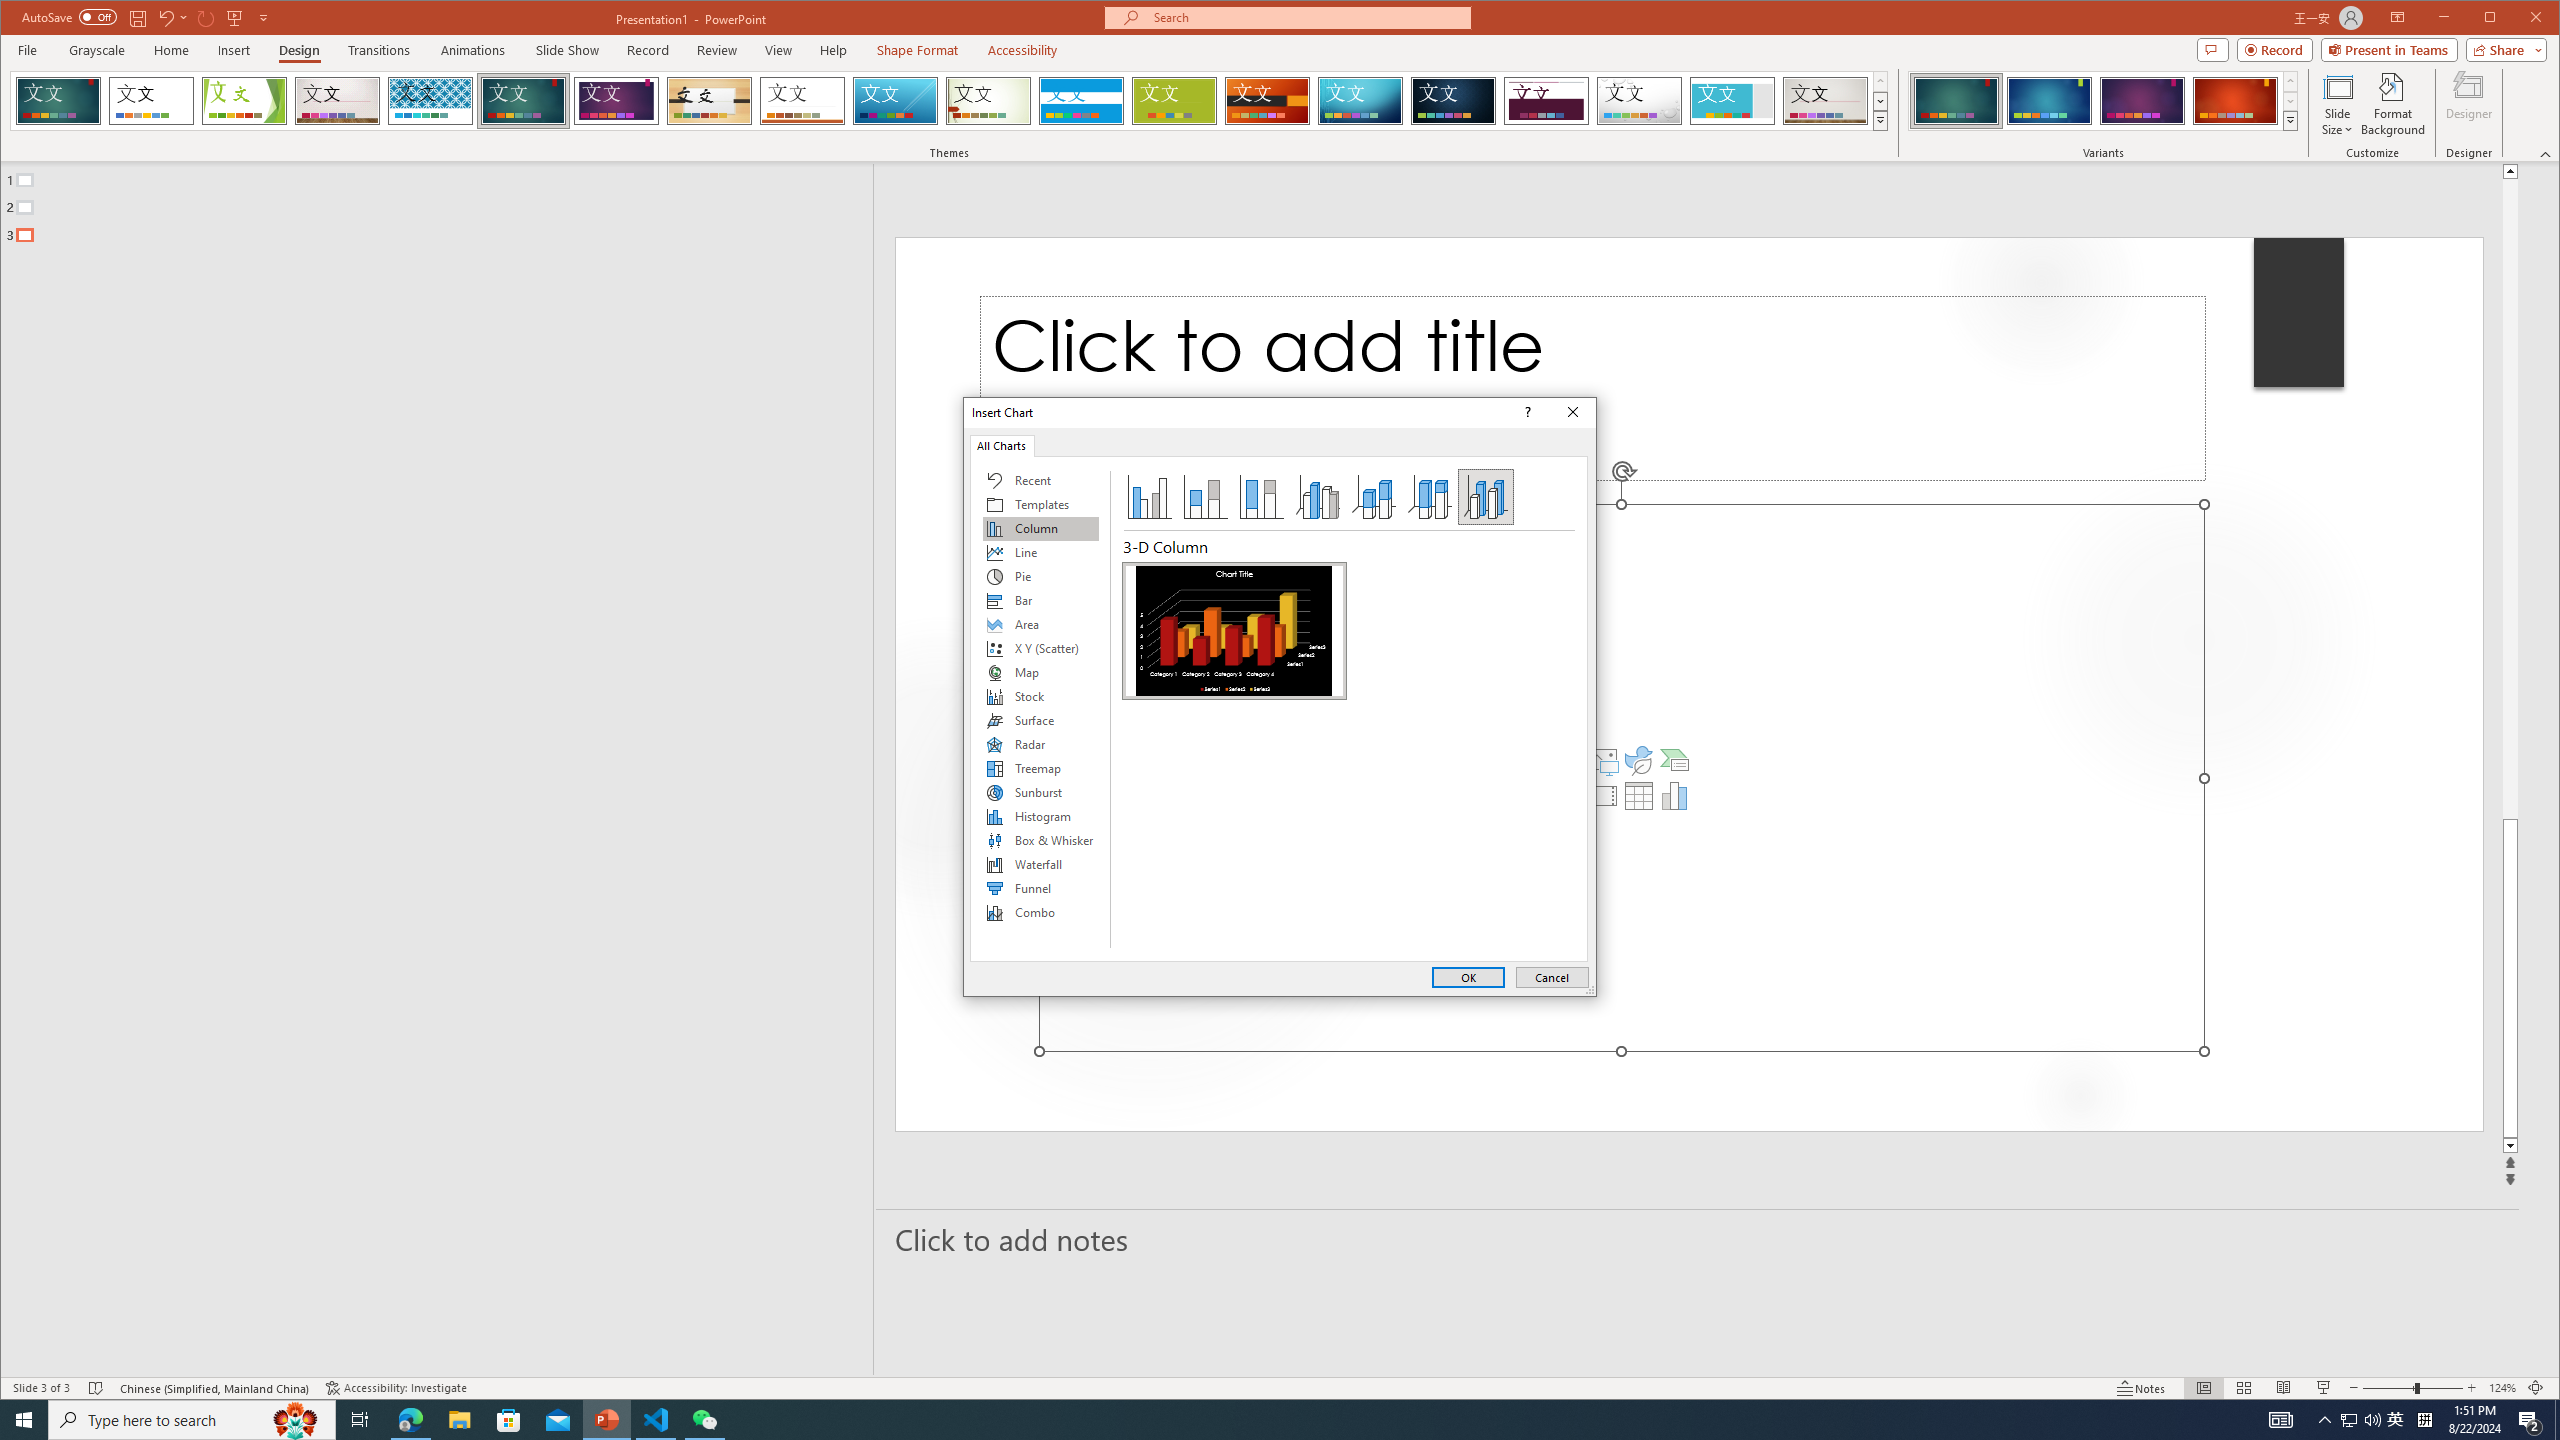 The image size is (2560, 1440). I want to click on Ion, so click(523, 101).